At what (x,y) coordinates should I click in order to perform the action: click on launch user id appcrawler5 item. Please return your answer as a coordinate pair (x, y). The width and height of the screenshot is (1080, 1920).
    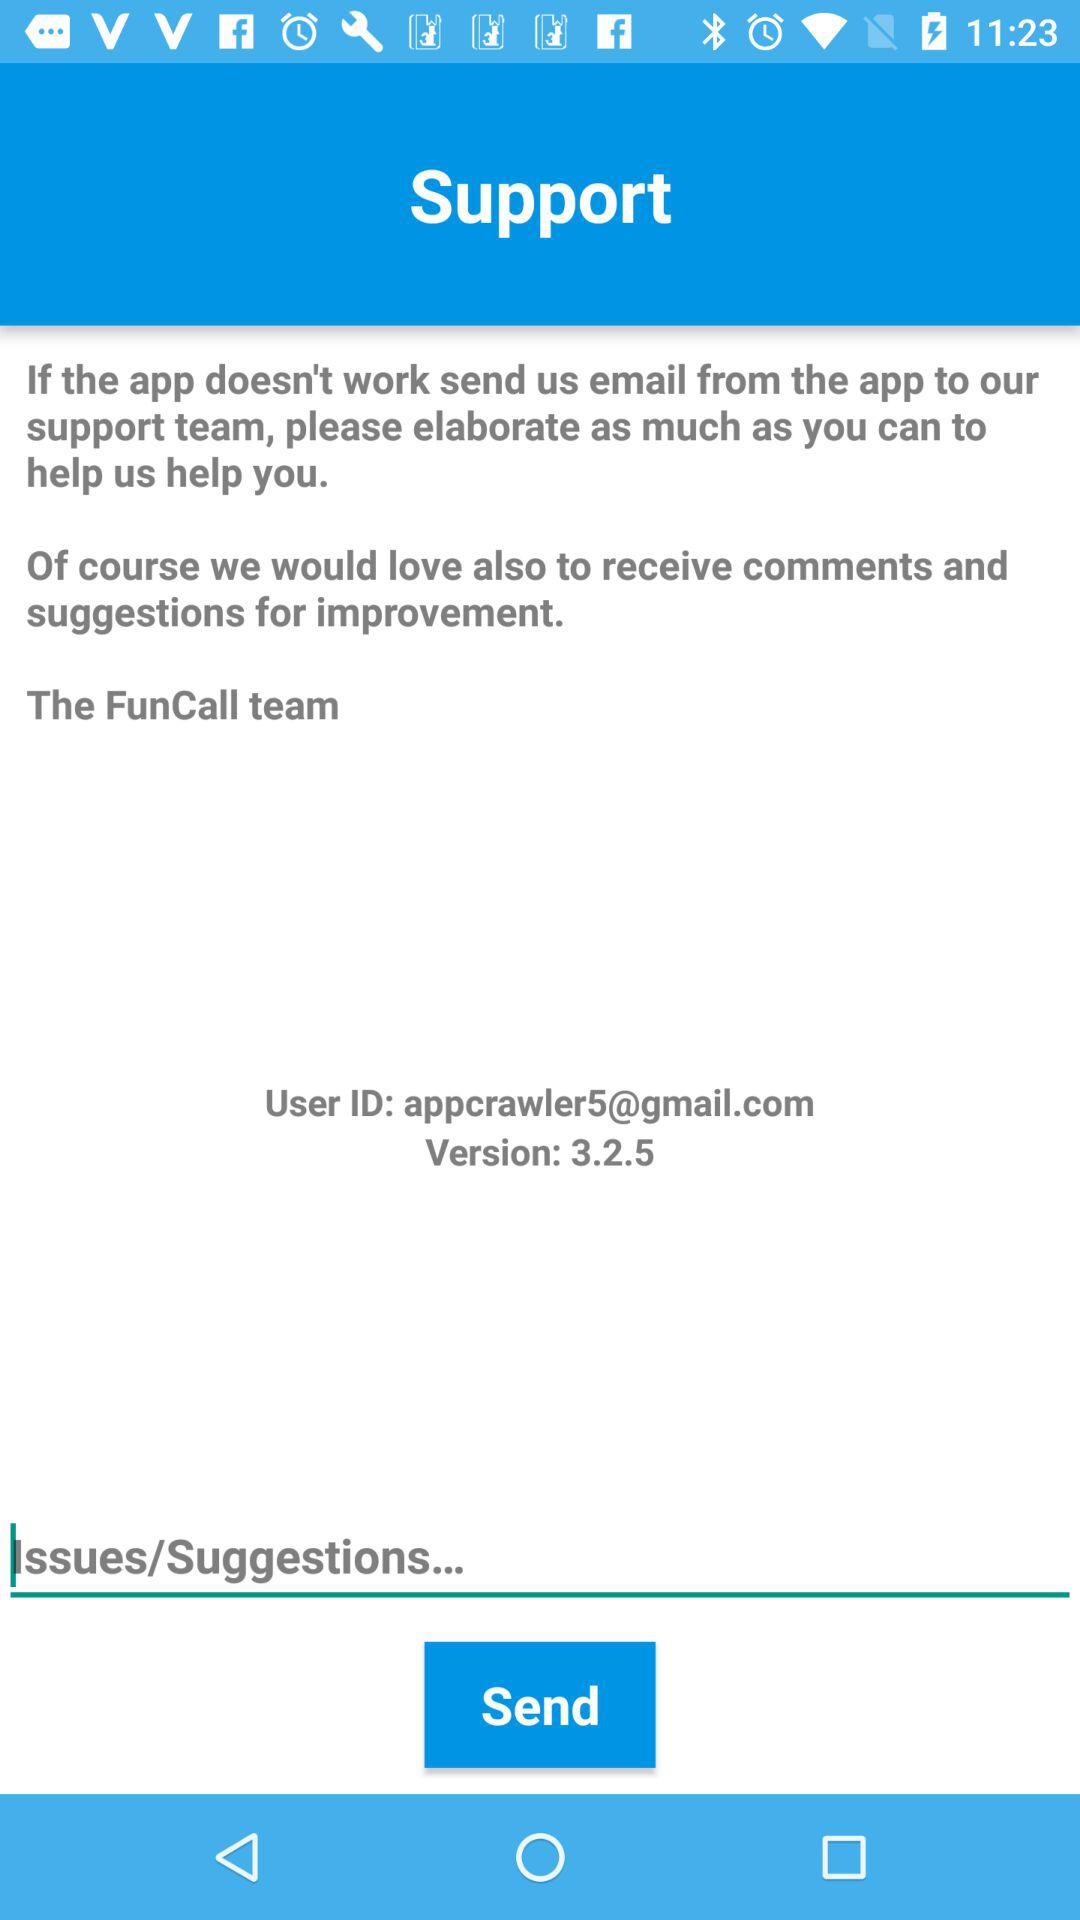
    Looking at the image, I should click on (539, 1102).